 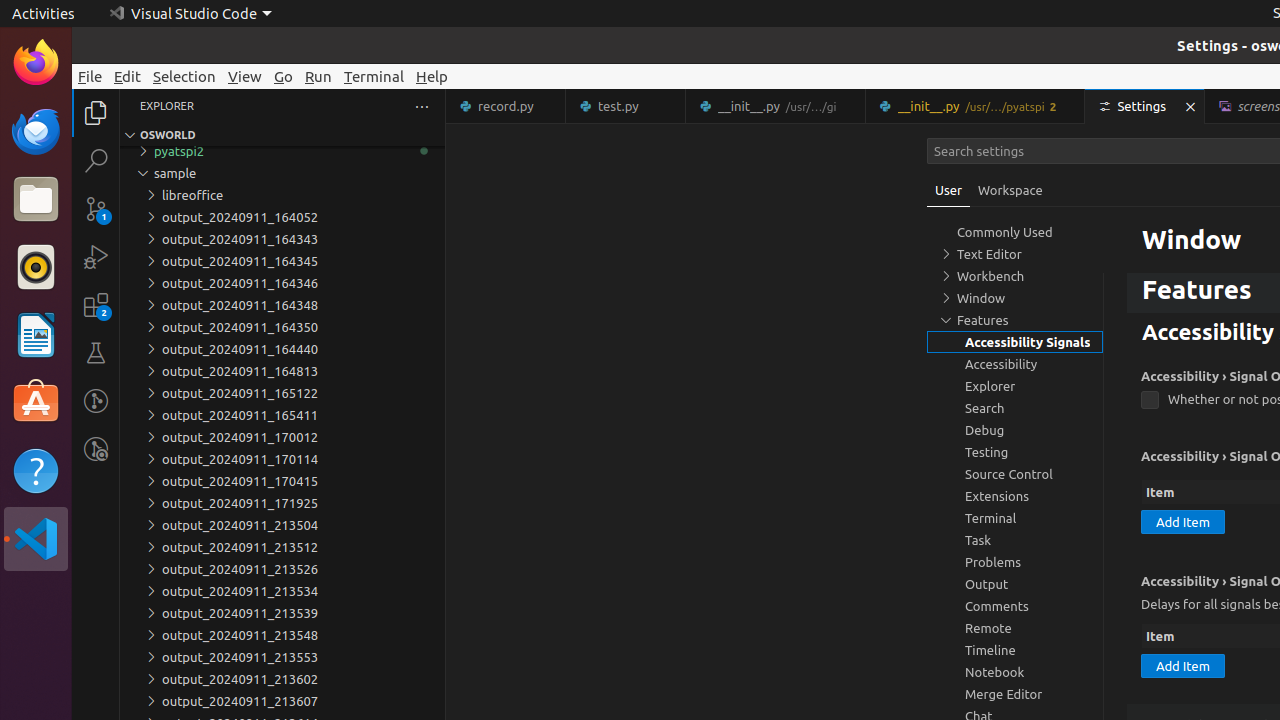 I want to click on File, so click(x=90, y=76).